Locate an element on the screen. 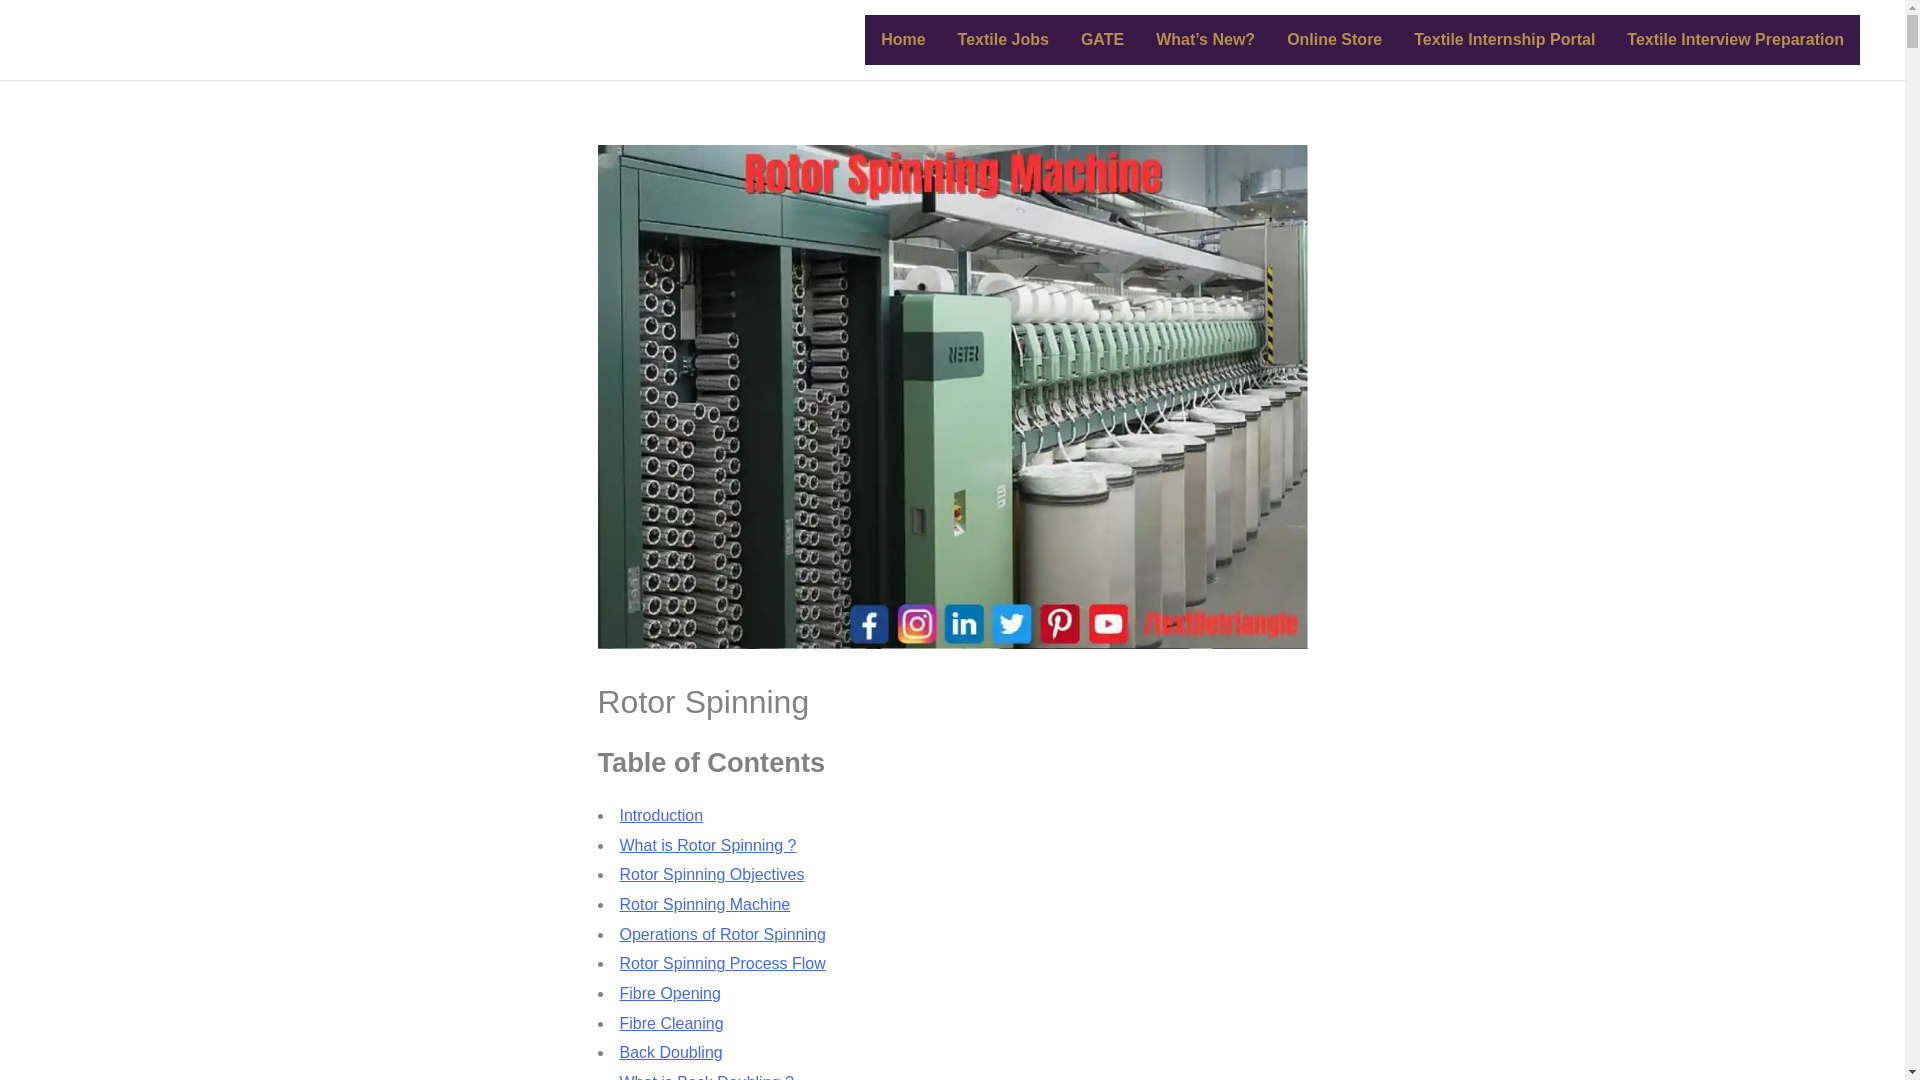 This screenshot has height=1080, width=1920. Home is located at coordinates (902, 40).